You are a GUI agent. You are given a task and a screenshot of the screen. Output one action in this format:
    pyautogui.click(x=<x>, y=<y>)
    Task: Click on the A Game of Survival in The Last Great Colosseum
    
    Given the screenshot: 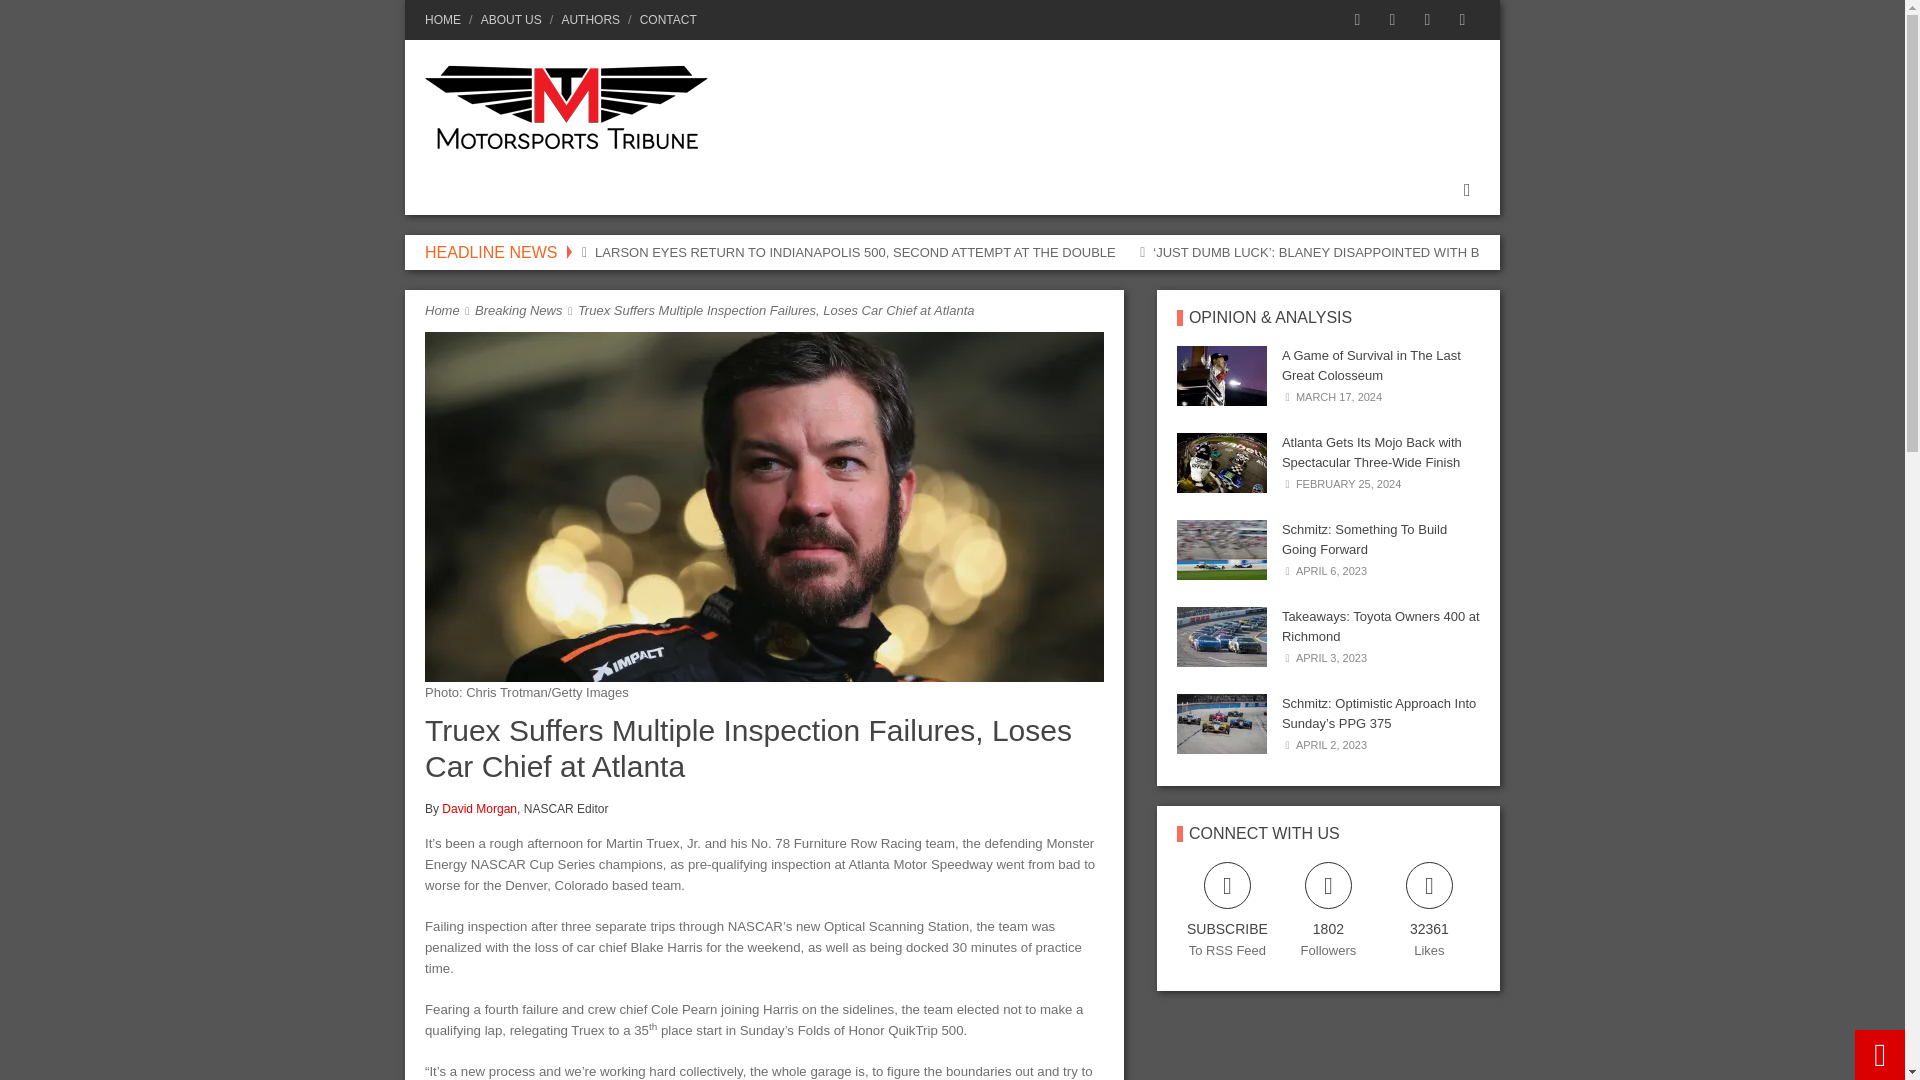 What is the action you would take?
    pyautogui.click(x=1222, y=376)
    